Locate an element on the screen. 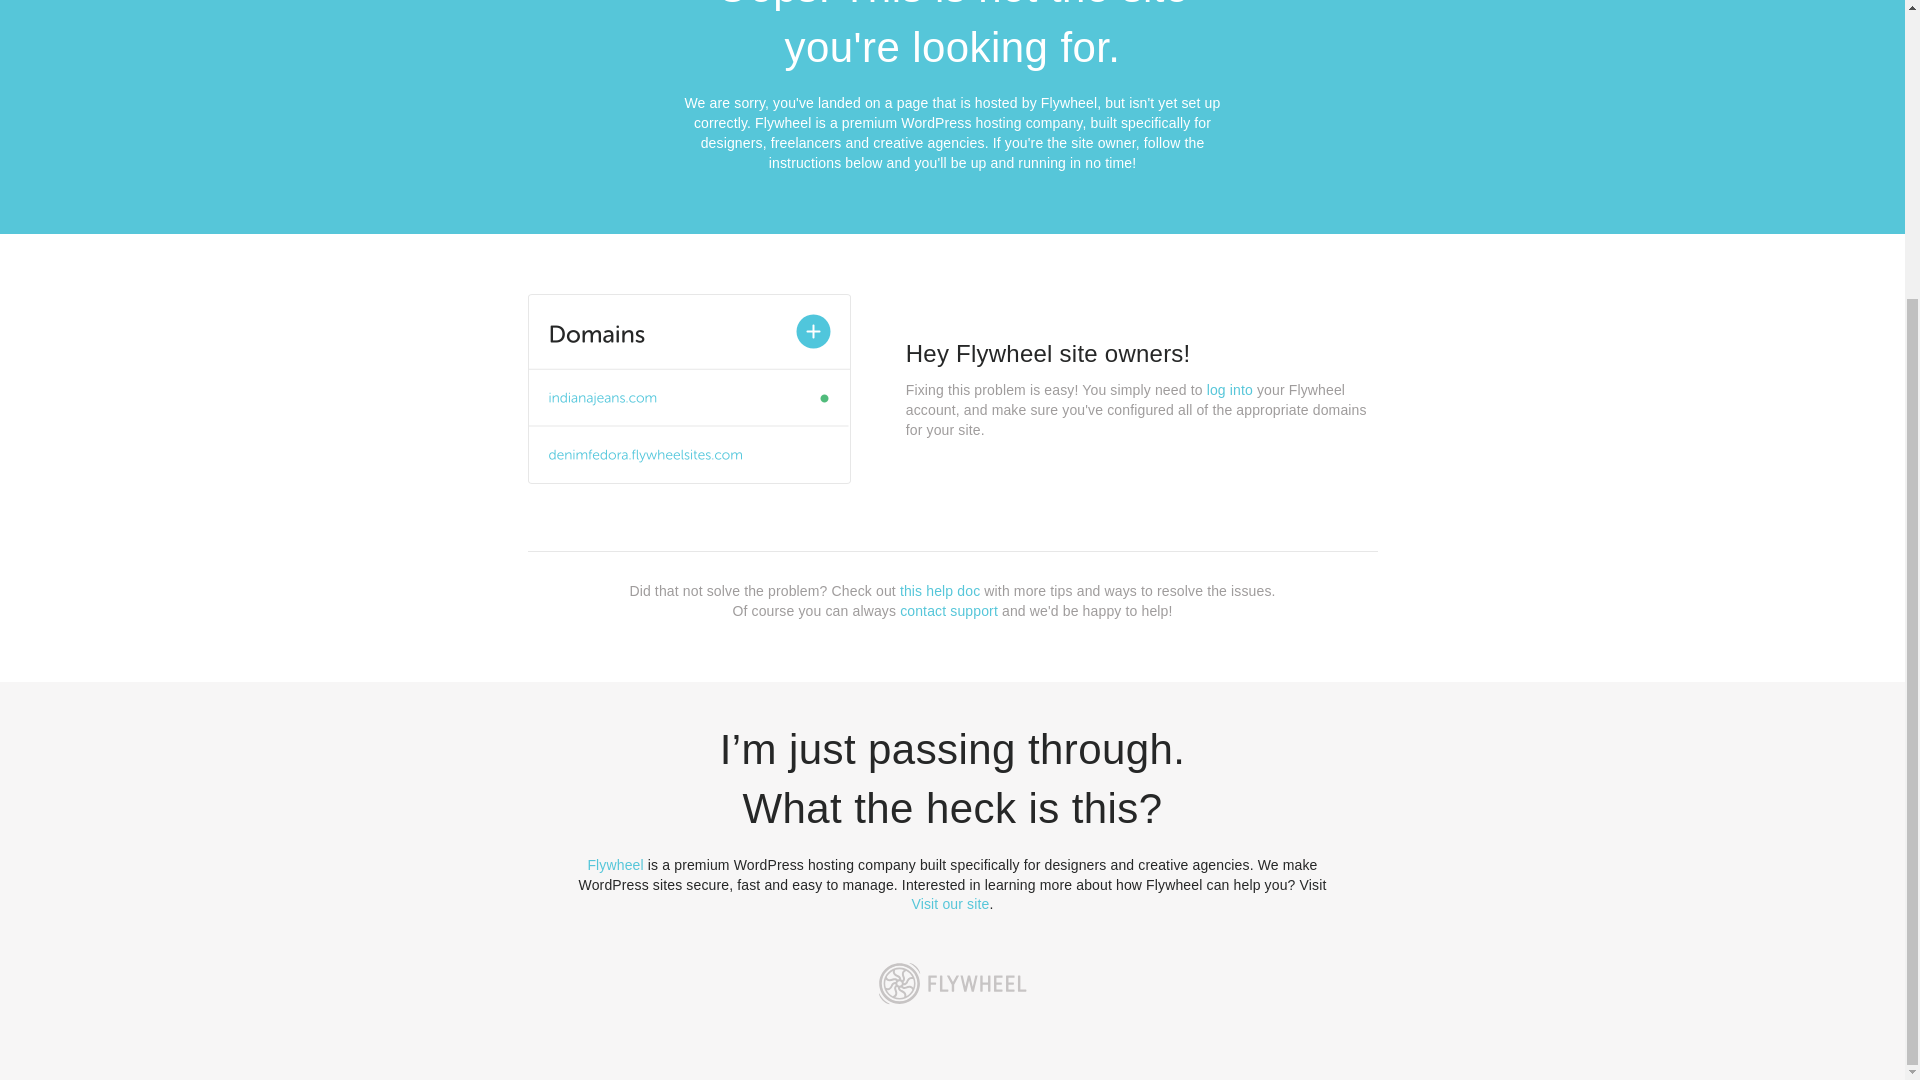 Image resolution: width=1920 pixels, height=1080 pixels. Flywheel is located at coordinates (615, 864).